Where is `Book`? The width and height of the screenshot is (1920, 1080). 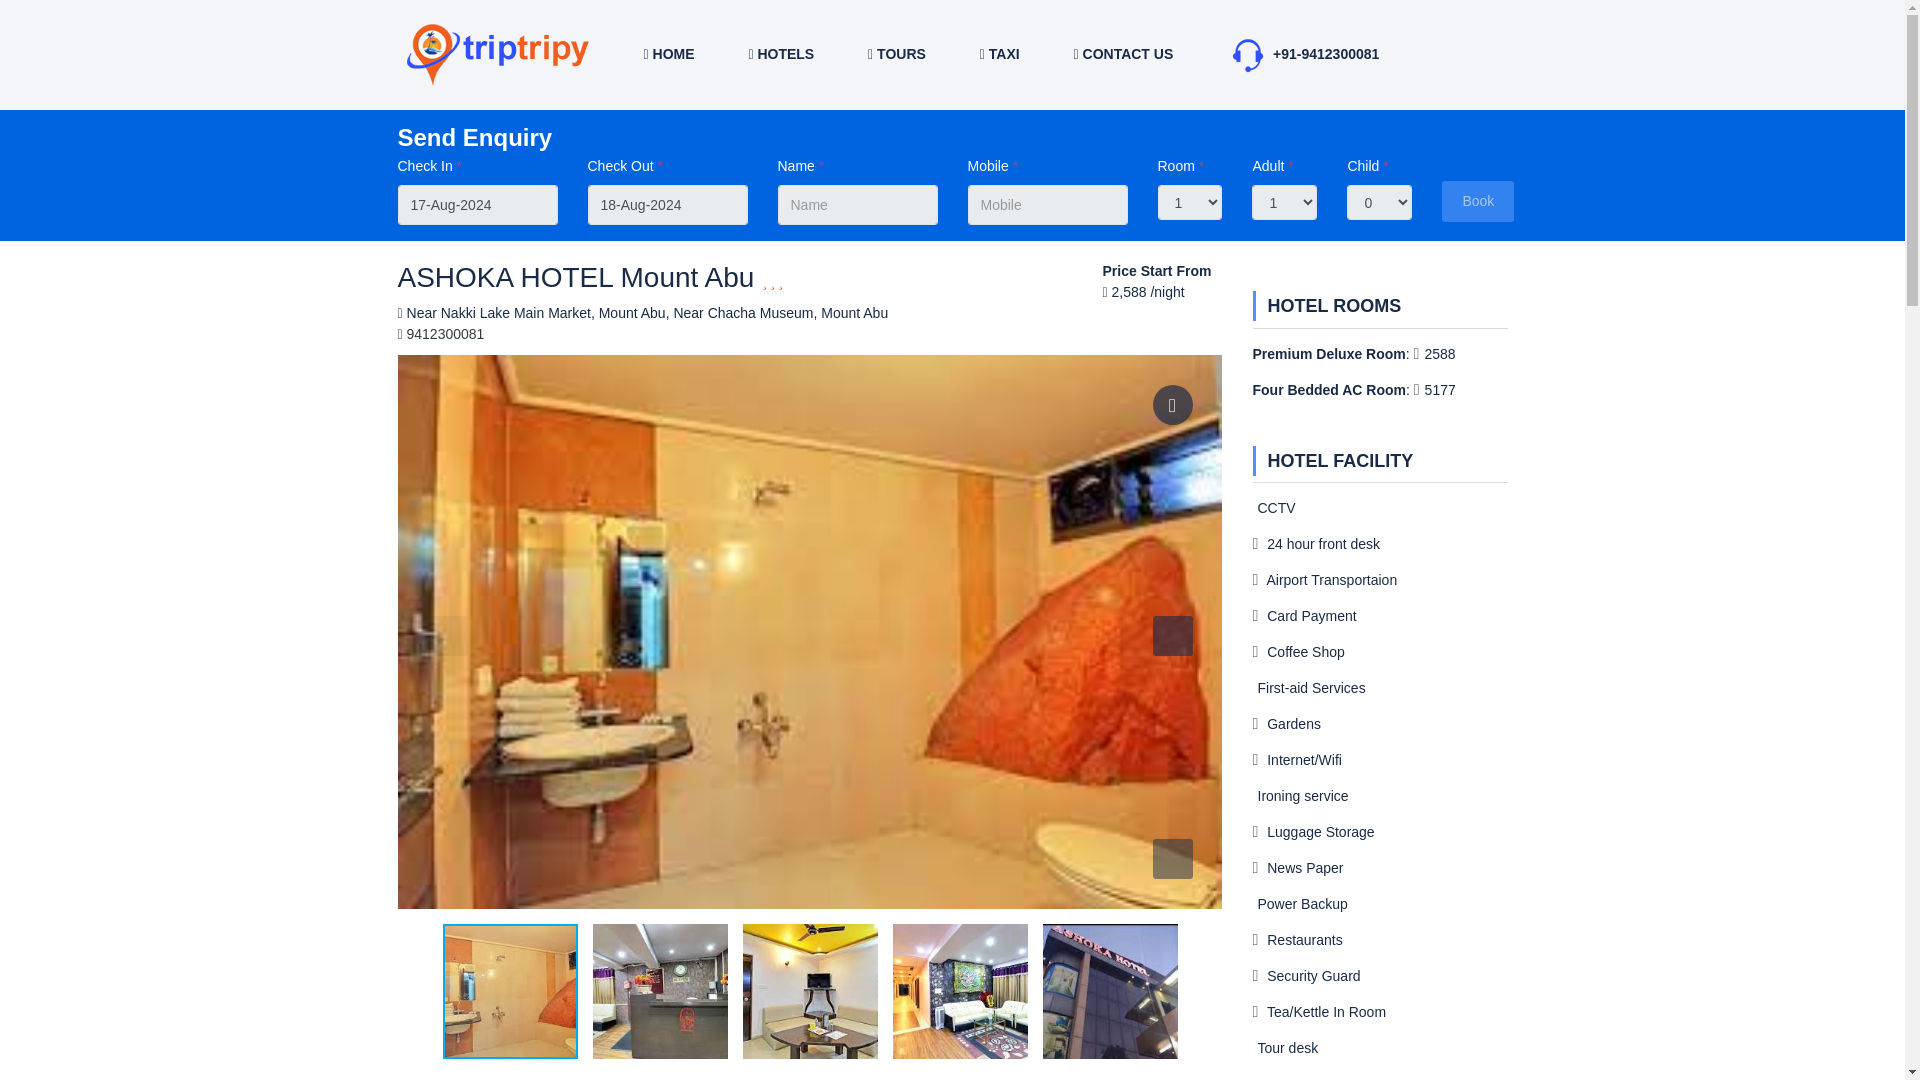 Book is located at coordinates (1478, 202).